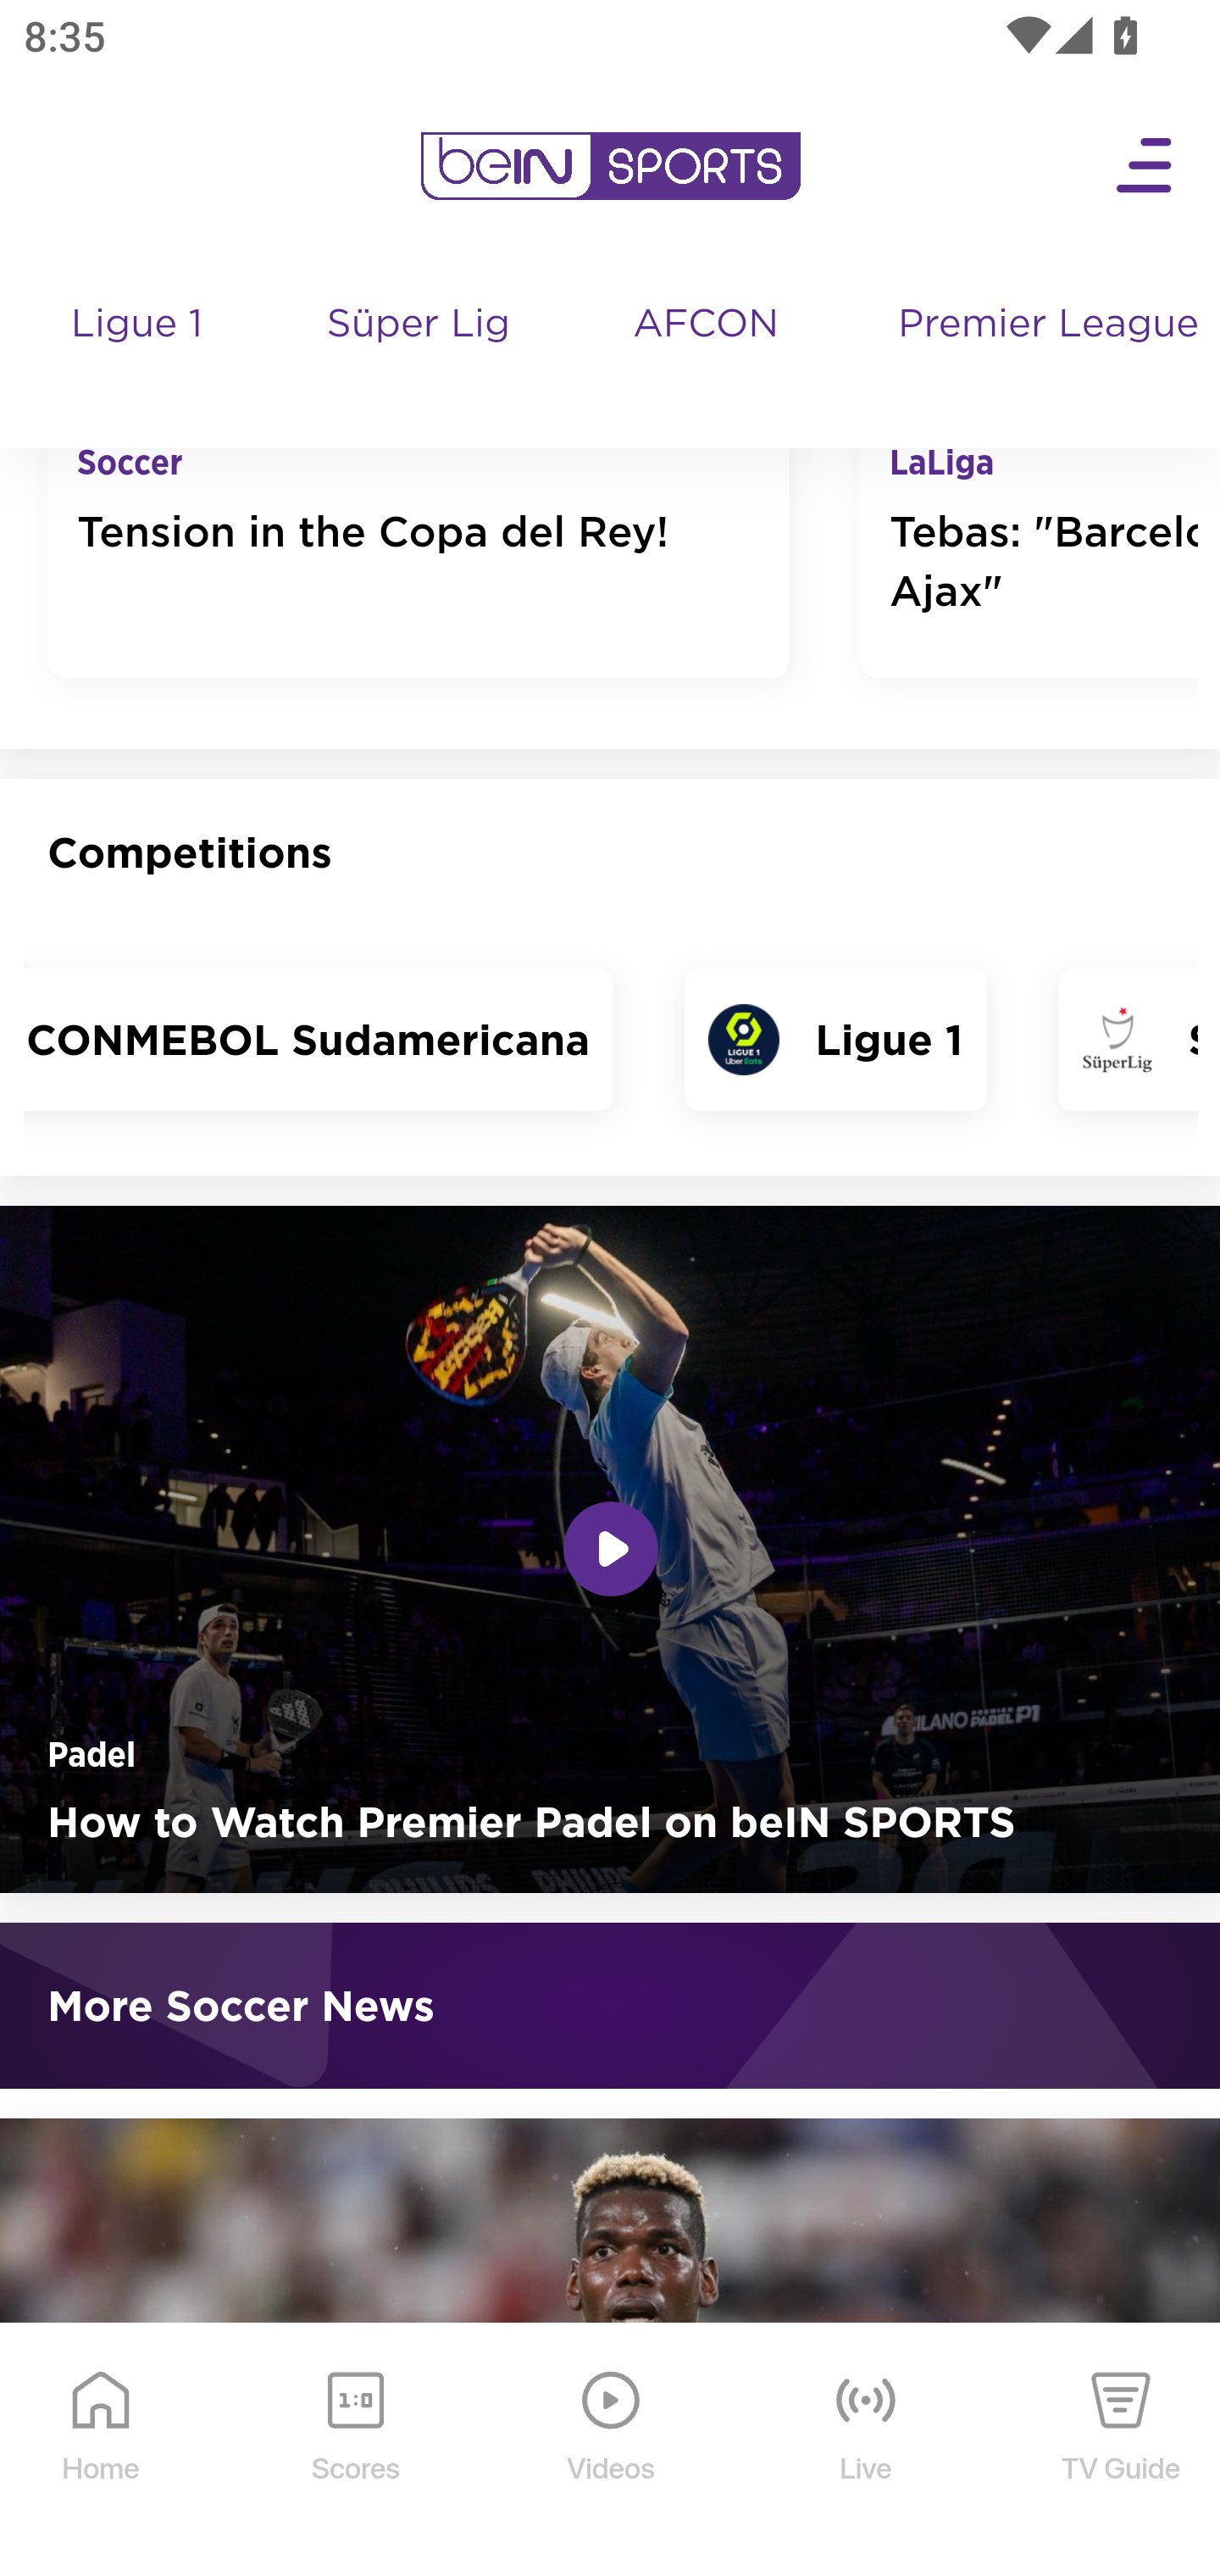 Image resolution: width=1220 pixels, height=2576 pixels. Describe the element at coordinates (705, 327) in the screenshot. I see `AFCON` at that location.